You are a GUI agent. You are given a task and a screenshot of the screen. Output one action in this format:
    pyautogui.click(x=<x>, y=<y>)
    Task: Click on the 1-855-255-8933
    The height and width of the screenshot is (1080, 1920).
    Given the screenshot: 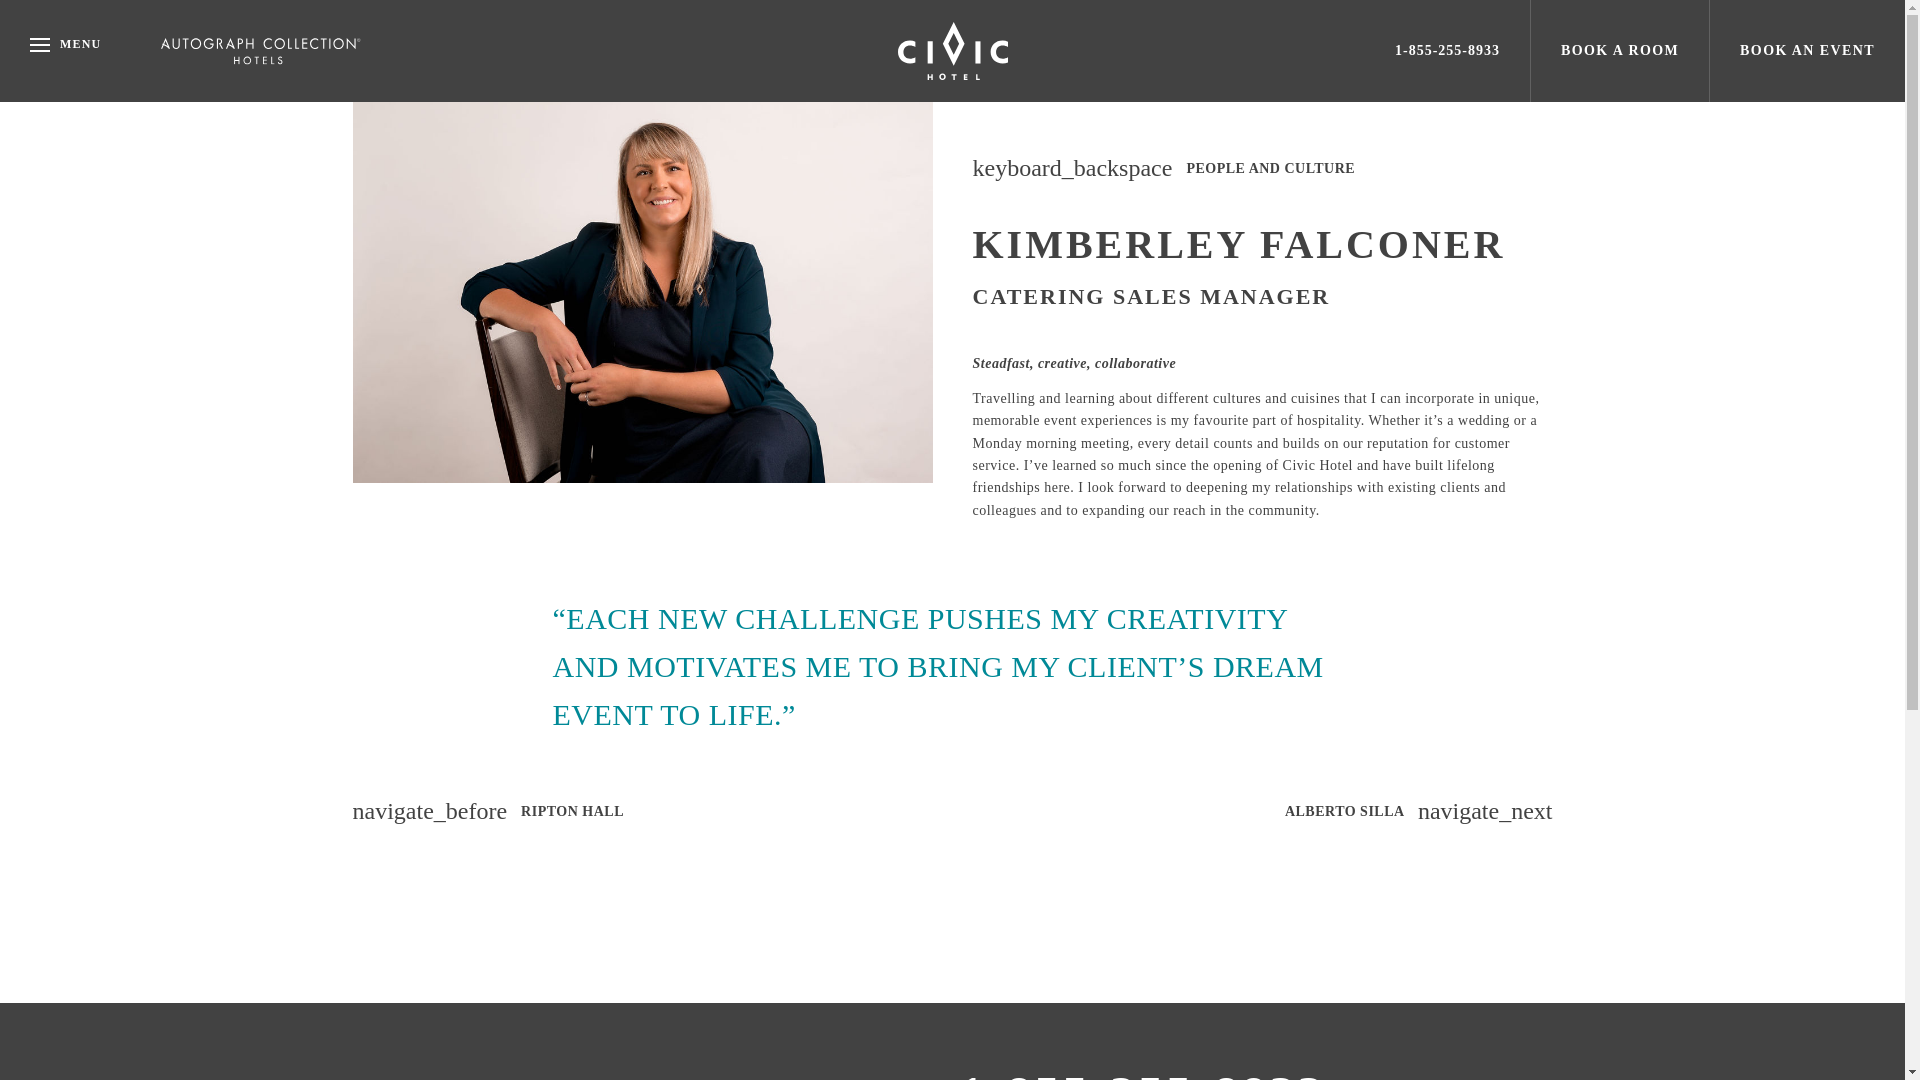 What is the action you would take?
    pyautogui.click(x=1142, y=1072)
    